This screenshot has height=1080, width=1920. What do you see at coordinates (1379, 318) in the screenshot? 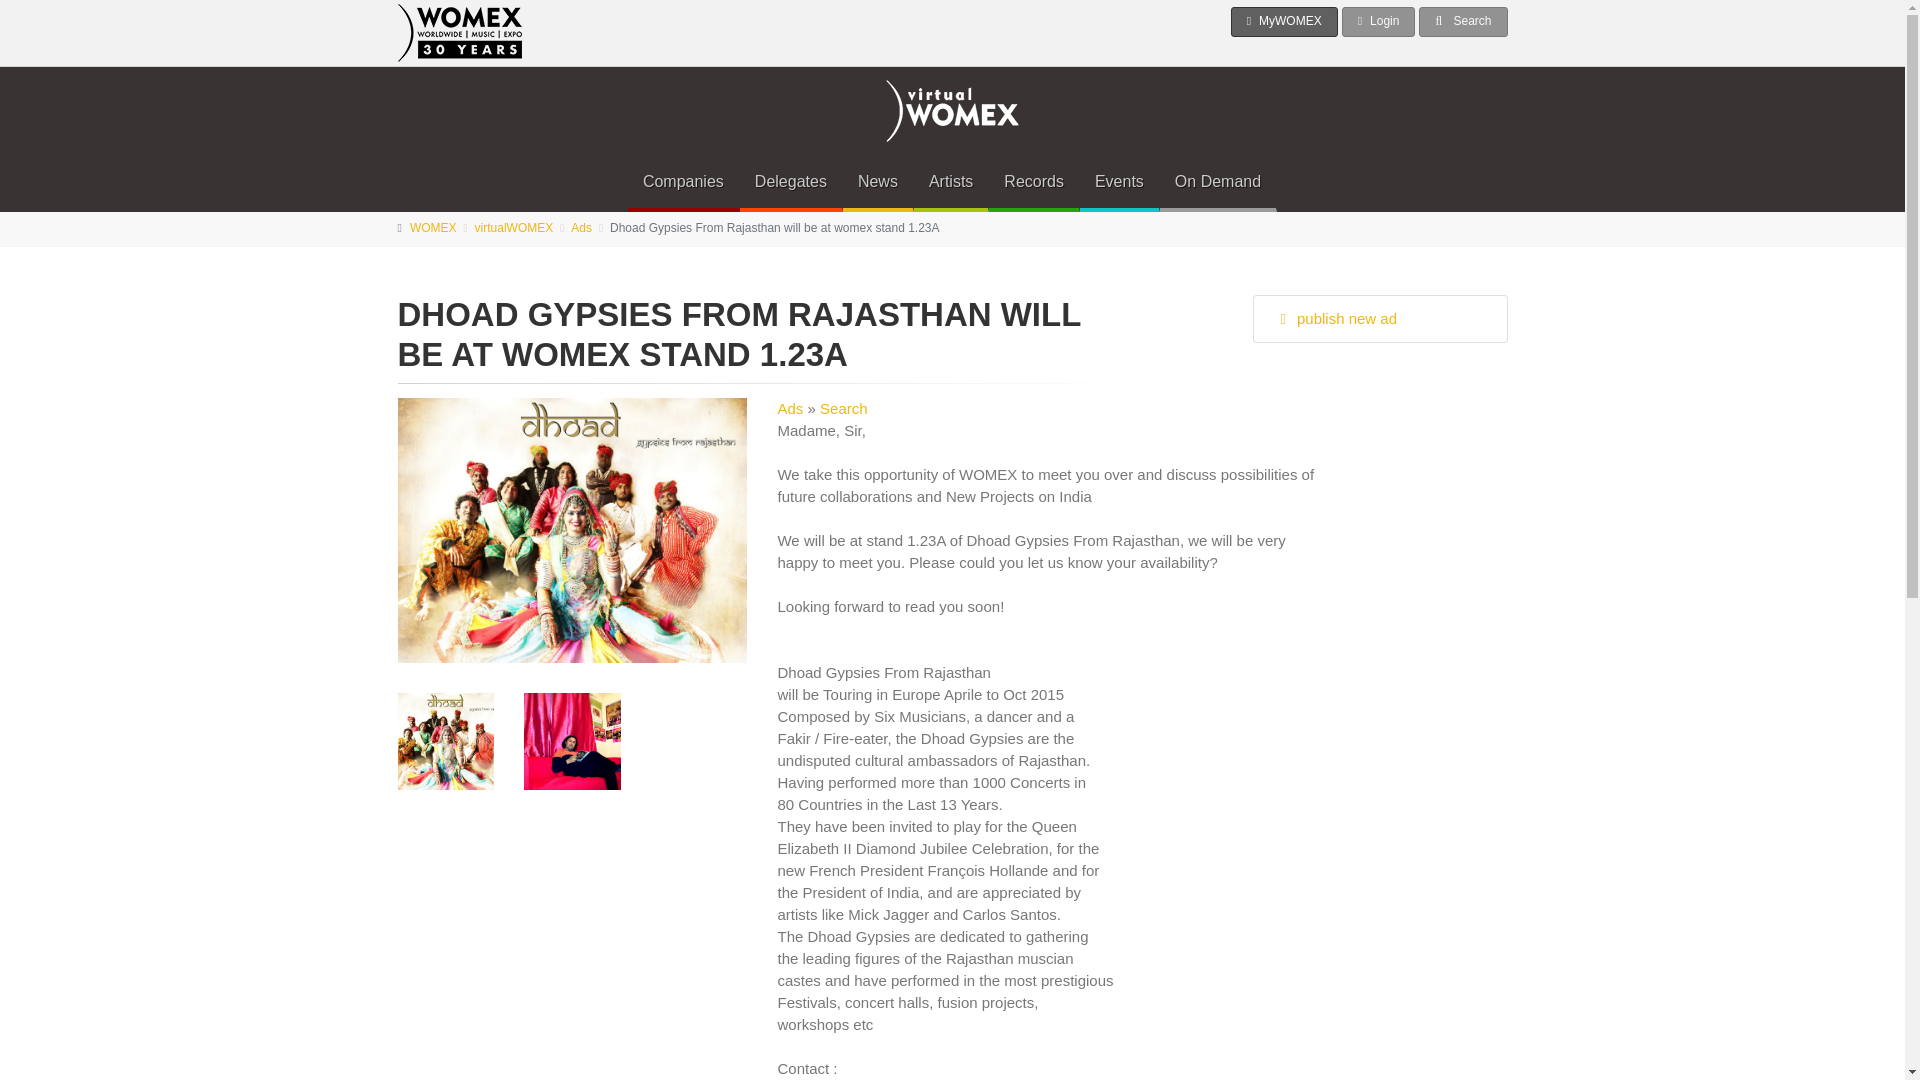
I see `publish new ad` at bounding box center [1379, 318].